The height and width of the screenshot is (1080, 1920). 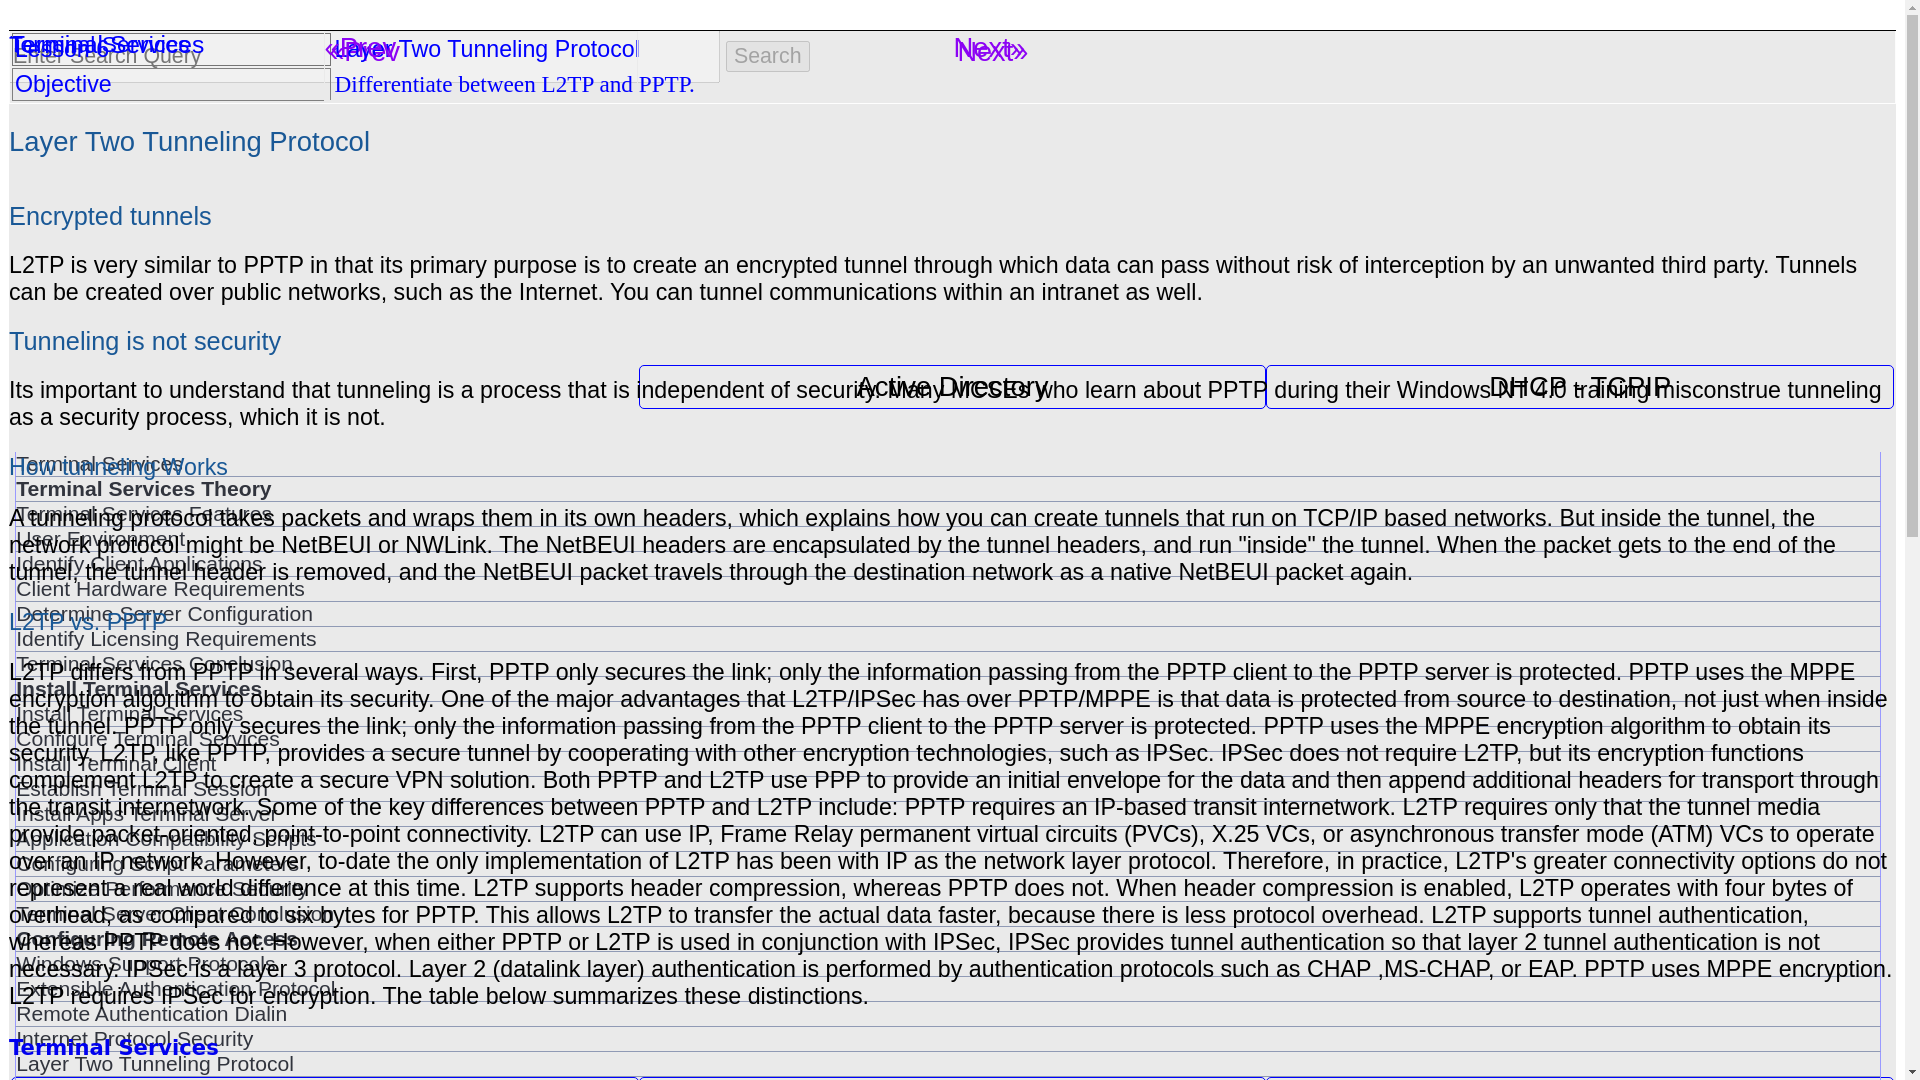 I want to click on Remote Authentication Dialin, so click(x=947, y=1014).